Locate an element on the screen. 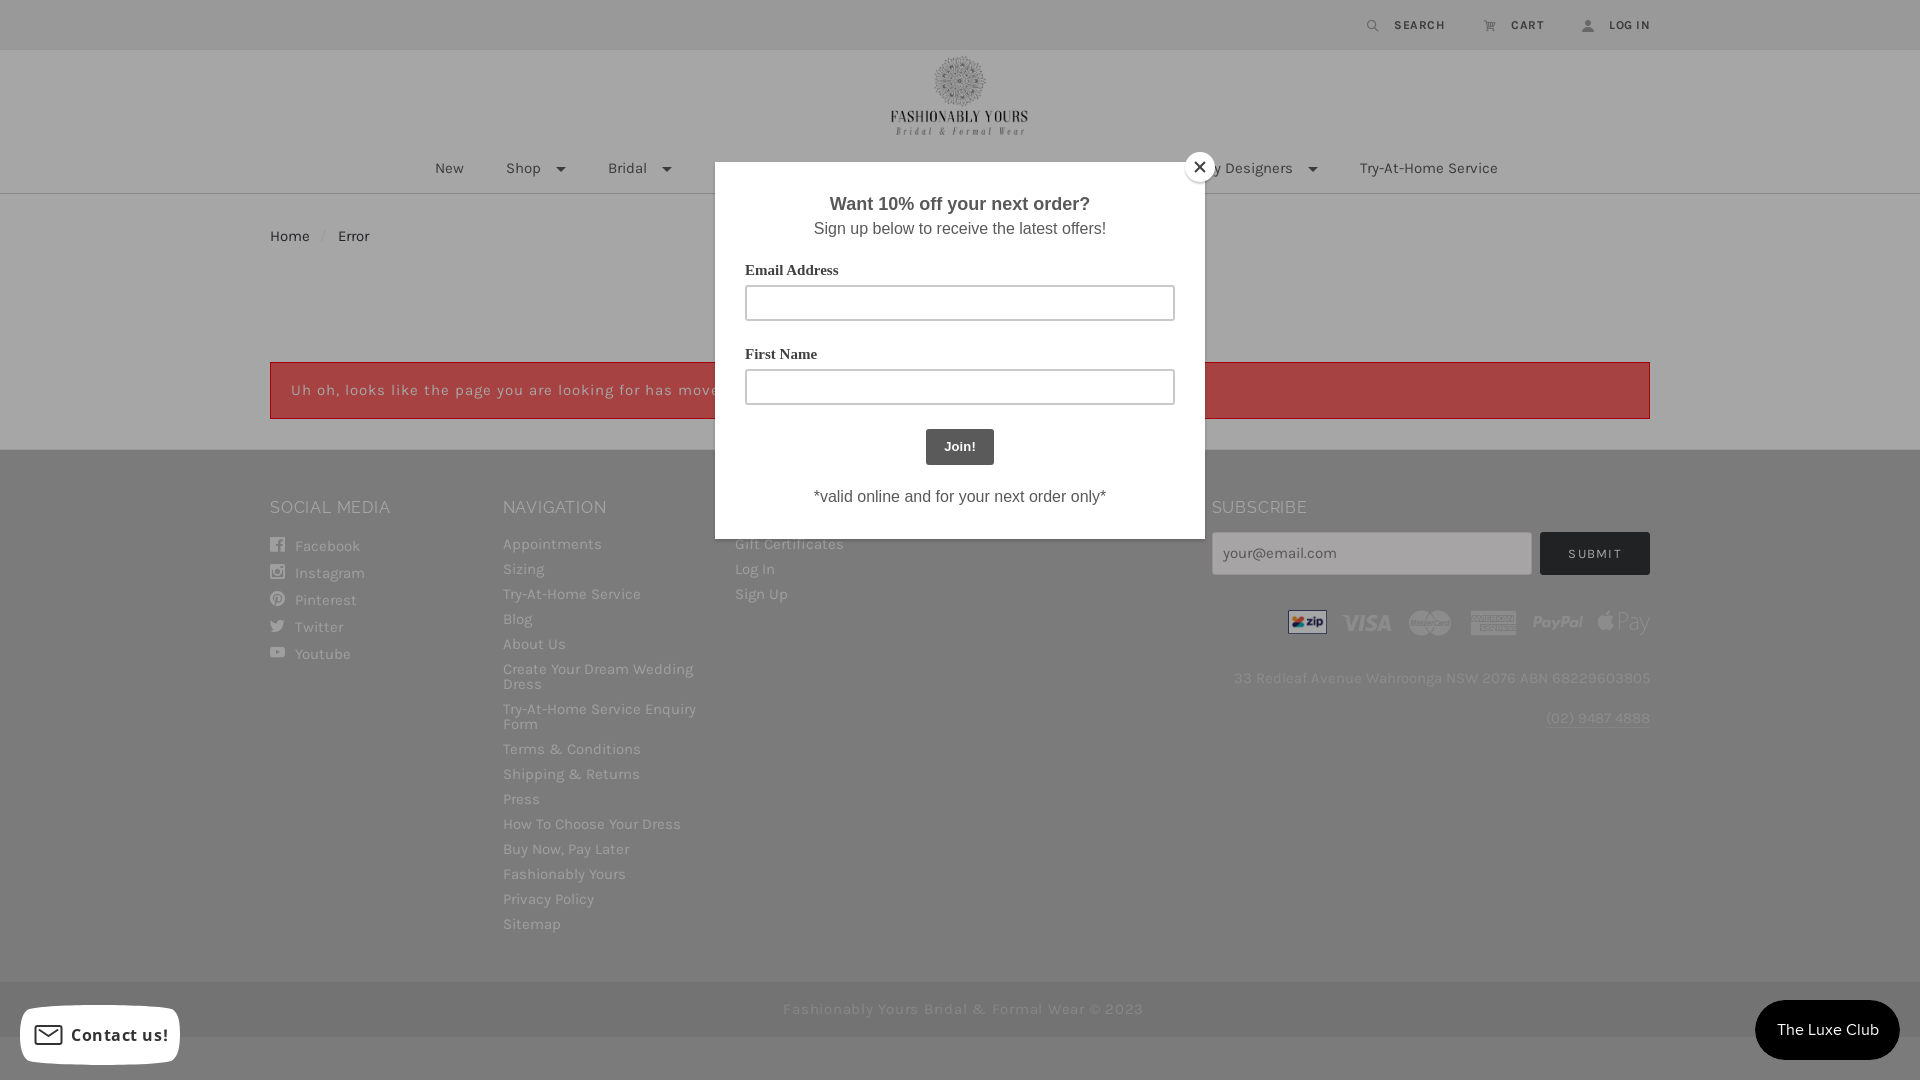 This screenshot has height=1080, width=1920. Instagram is located at coordinates (376, 572).